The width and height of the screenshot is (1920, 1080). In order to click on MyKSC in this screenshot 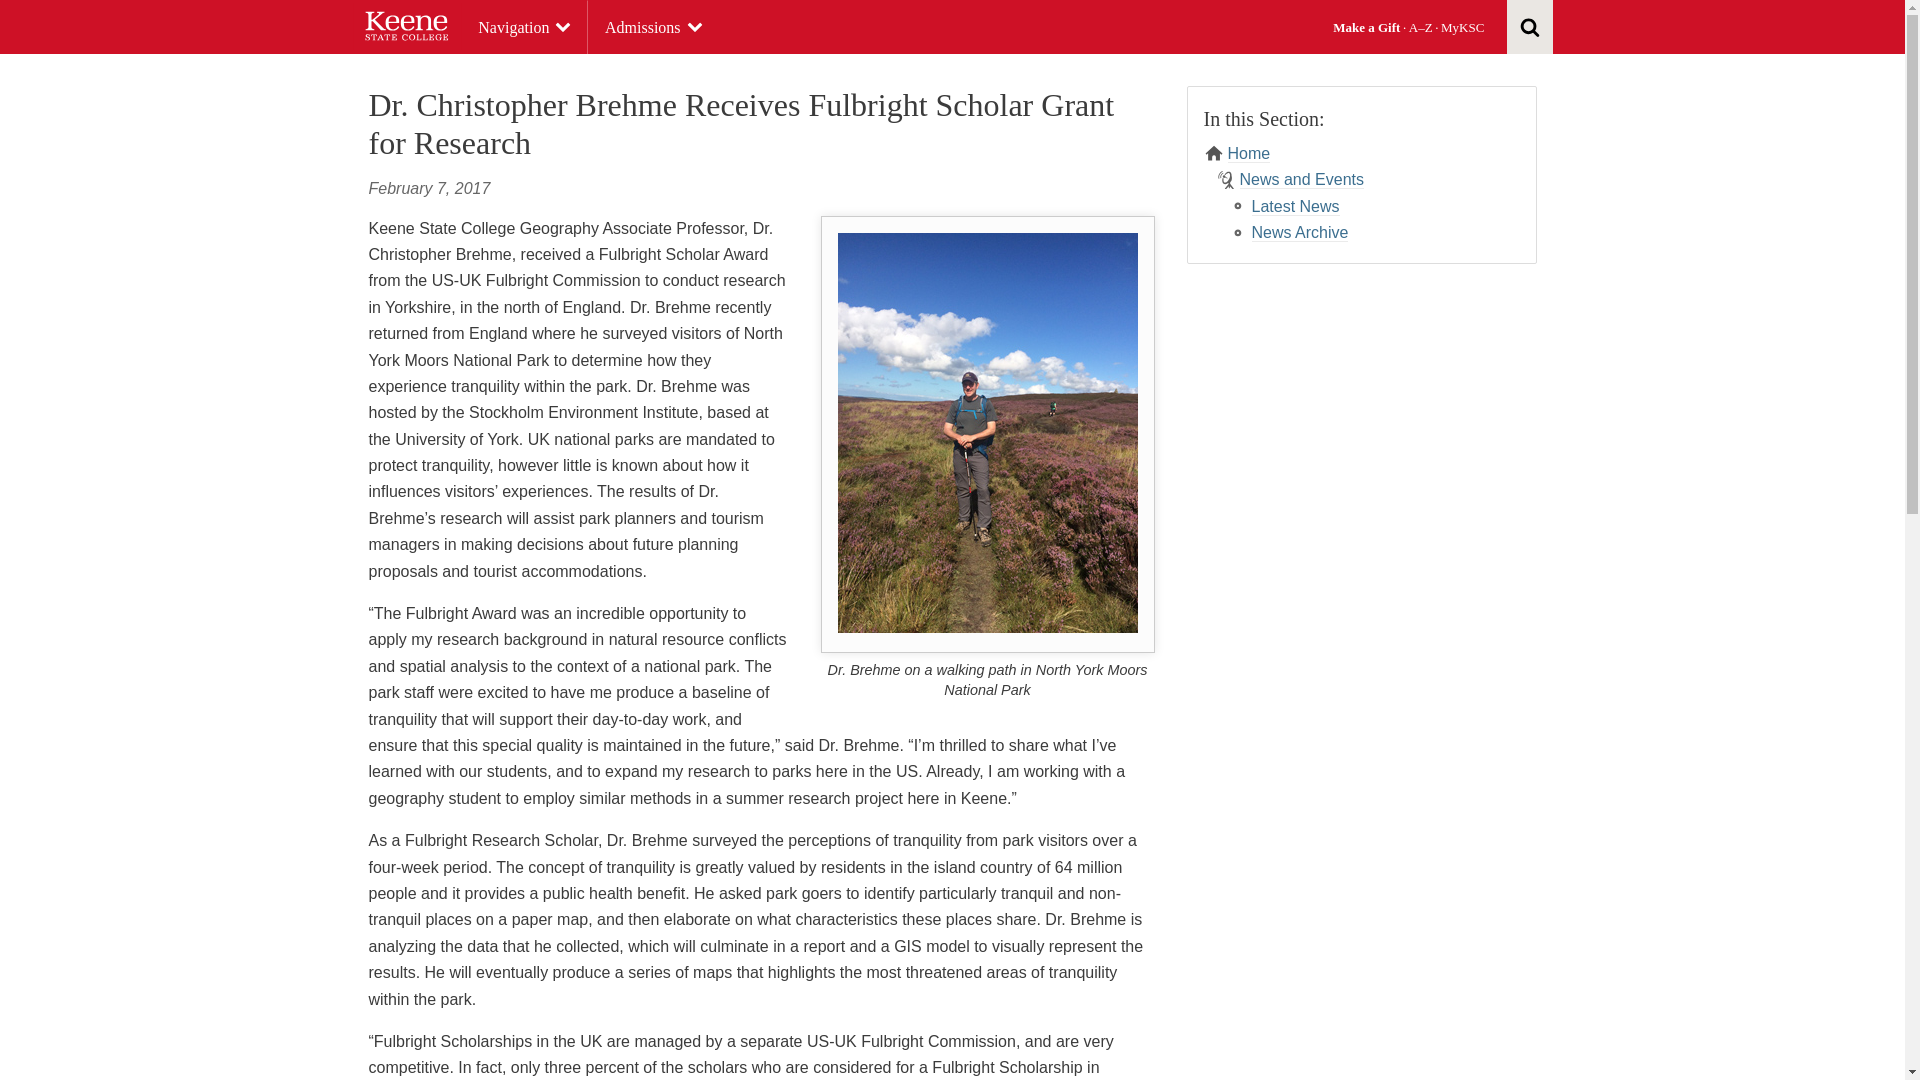, I will do `click(1462, 26)`.